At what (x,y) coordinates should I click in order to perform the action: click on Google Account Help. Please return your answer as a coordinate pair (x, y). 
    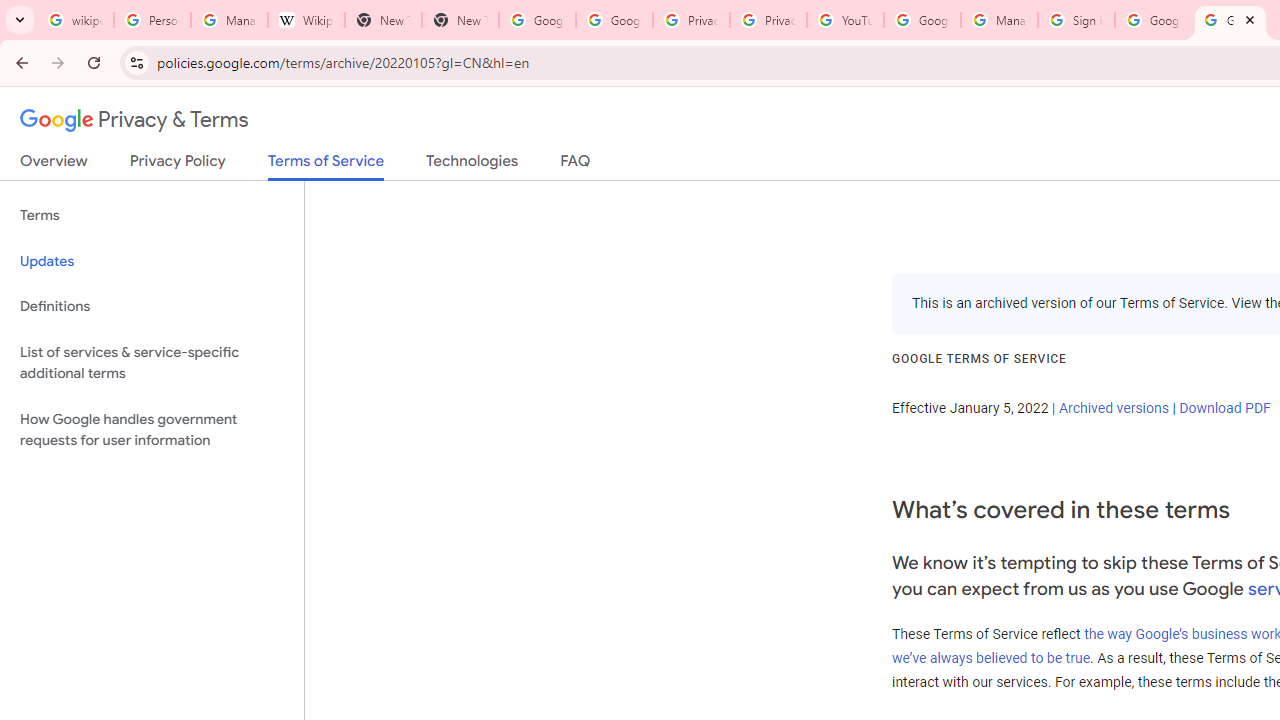
    Looking at the image, I should click on (922, 20).